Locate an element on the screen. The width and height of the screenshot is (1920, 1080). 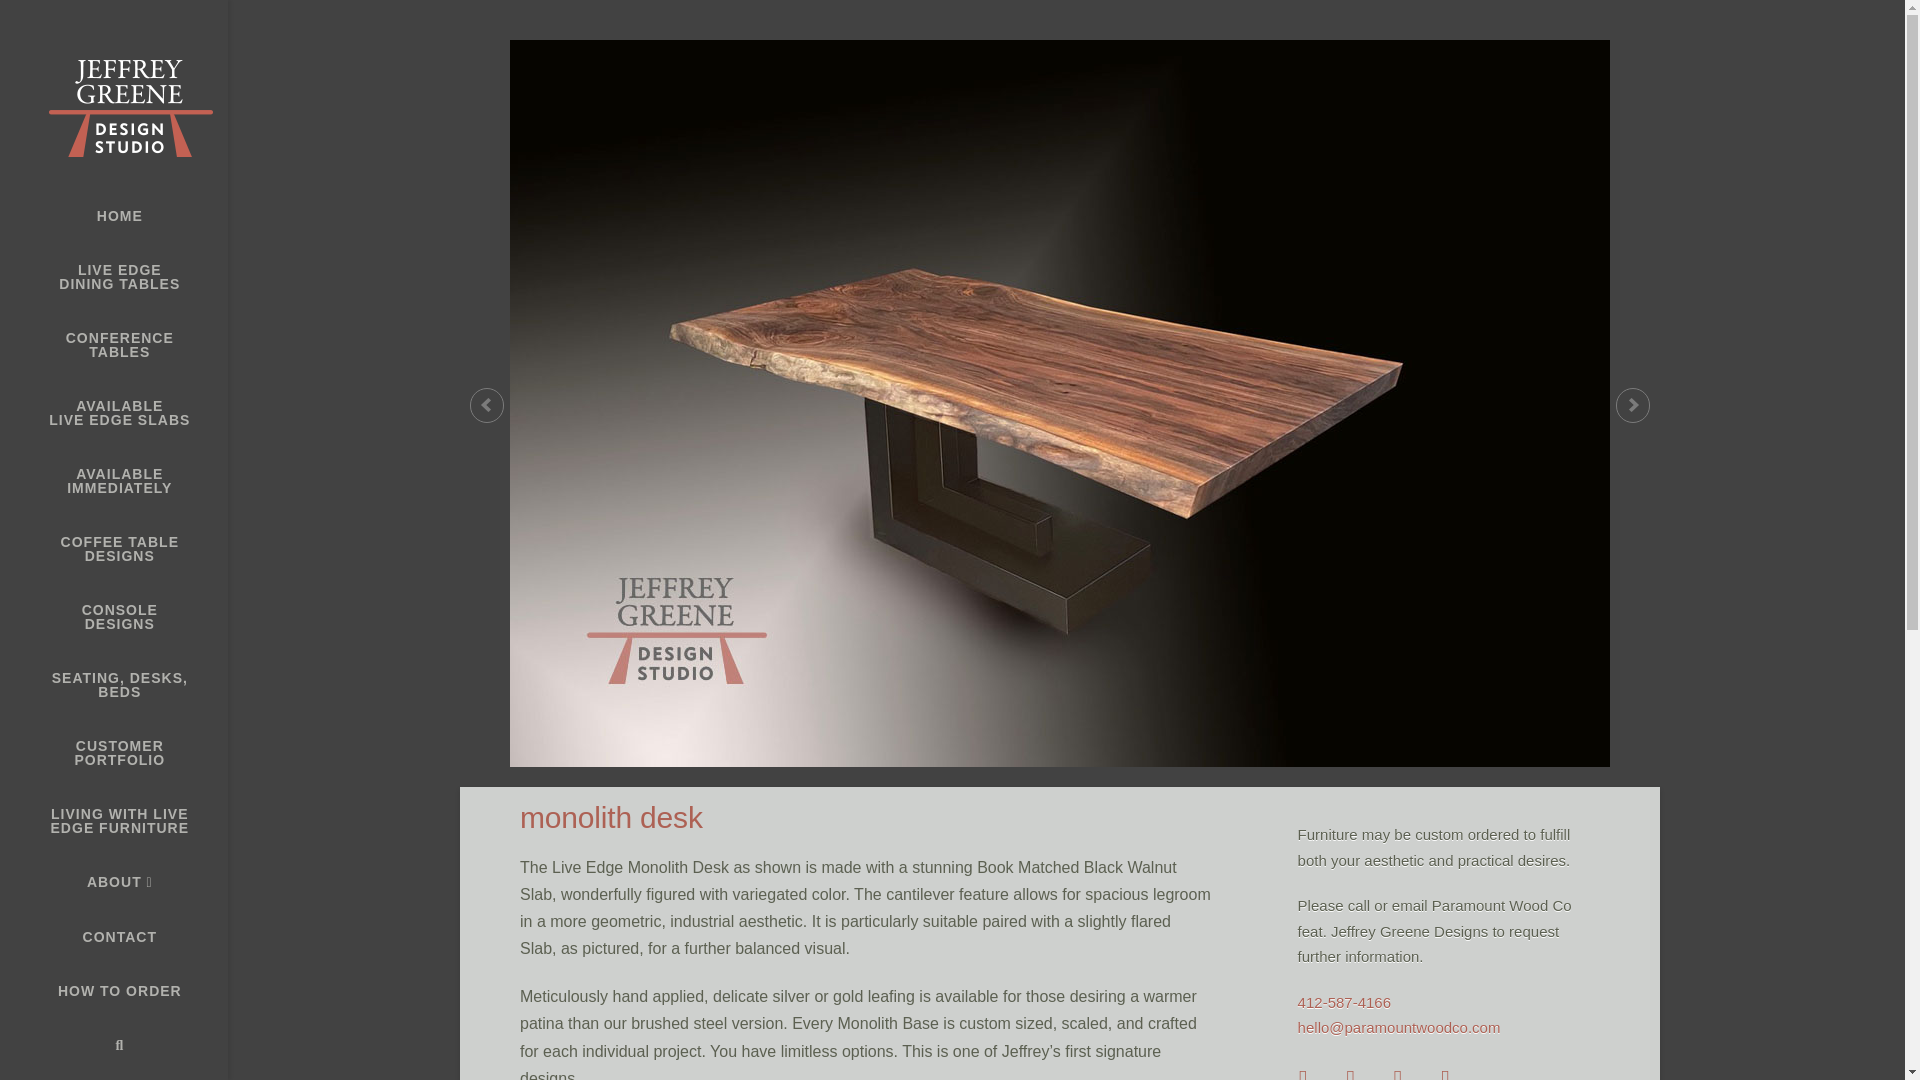
LIVING WITH LIVE EDGE FURNITURE is located at coordinates (114, 821).